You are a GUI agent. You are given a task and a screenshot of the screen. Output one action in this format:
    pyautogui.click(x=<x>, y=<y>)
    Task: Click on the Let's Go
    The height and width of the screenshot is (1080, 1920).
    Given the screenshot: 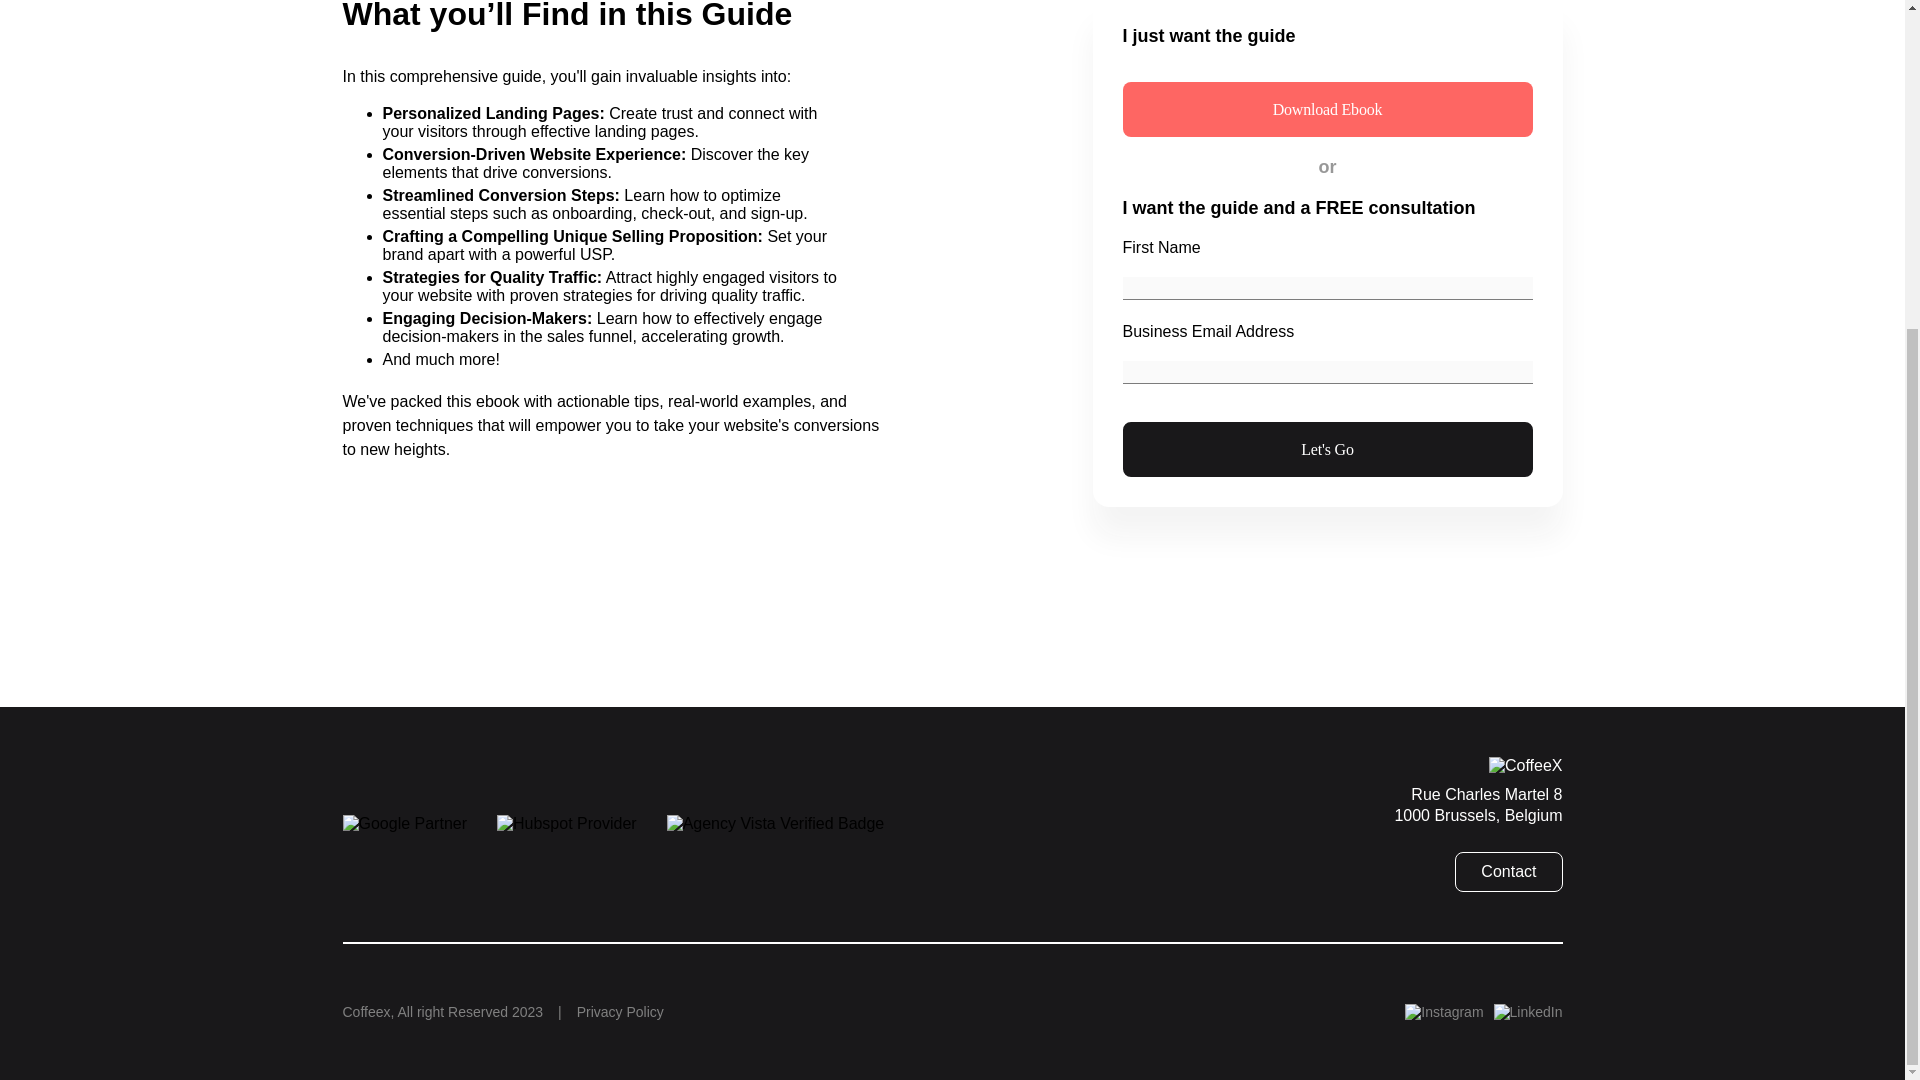 What is the action you would take?
    pyautogui.click(x=1326, y=450)
    